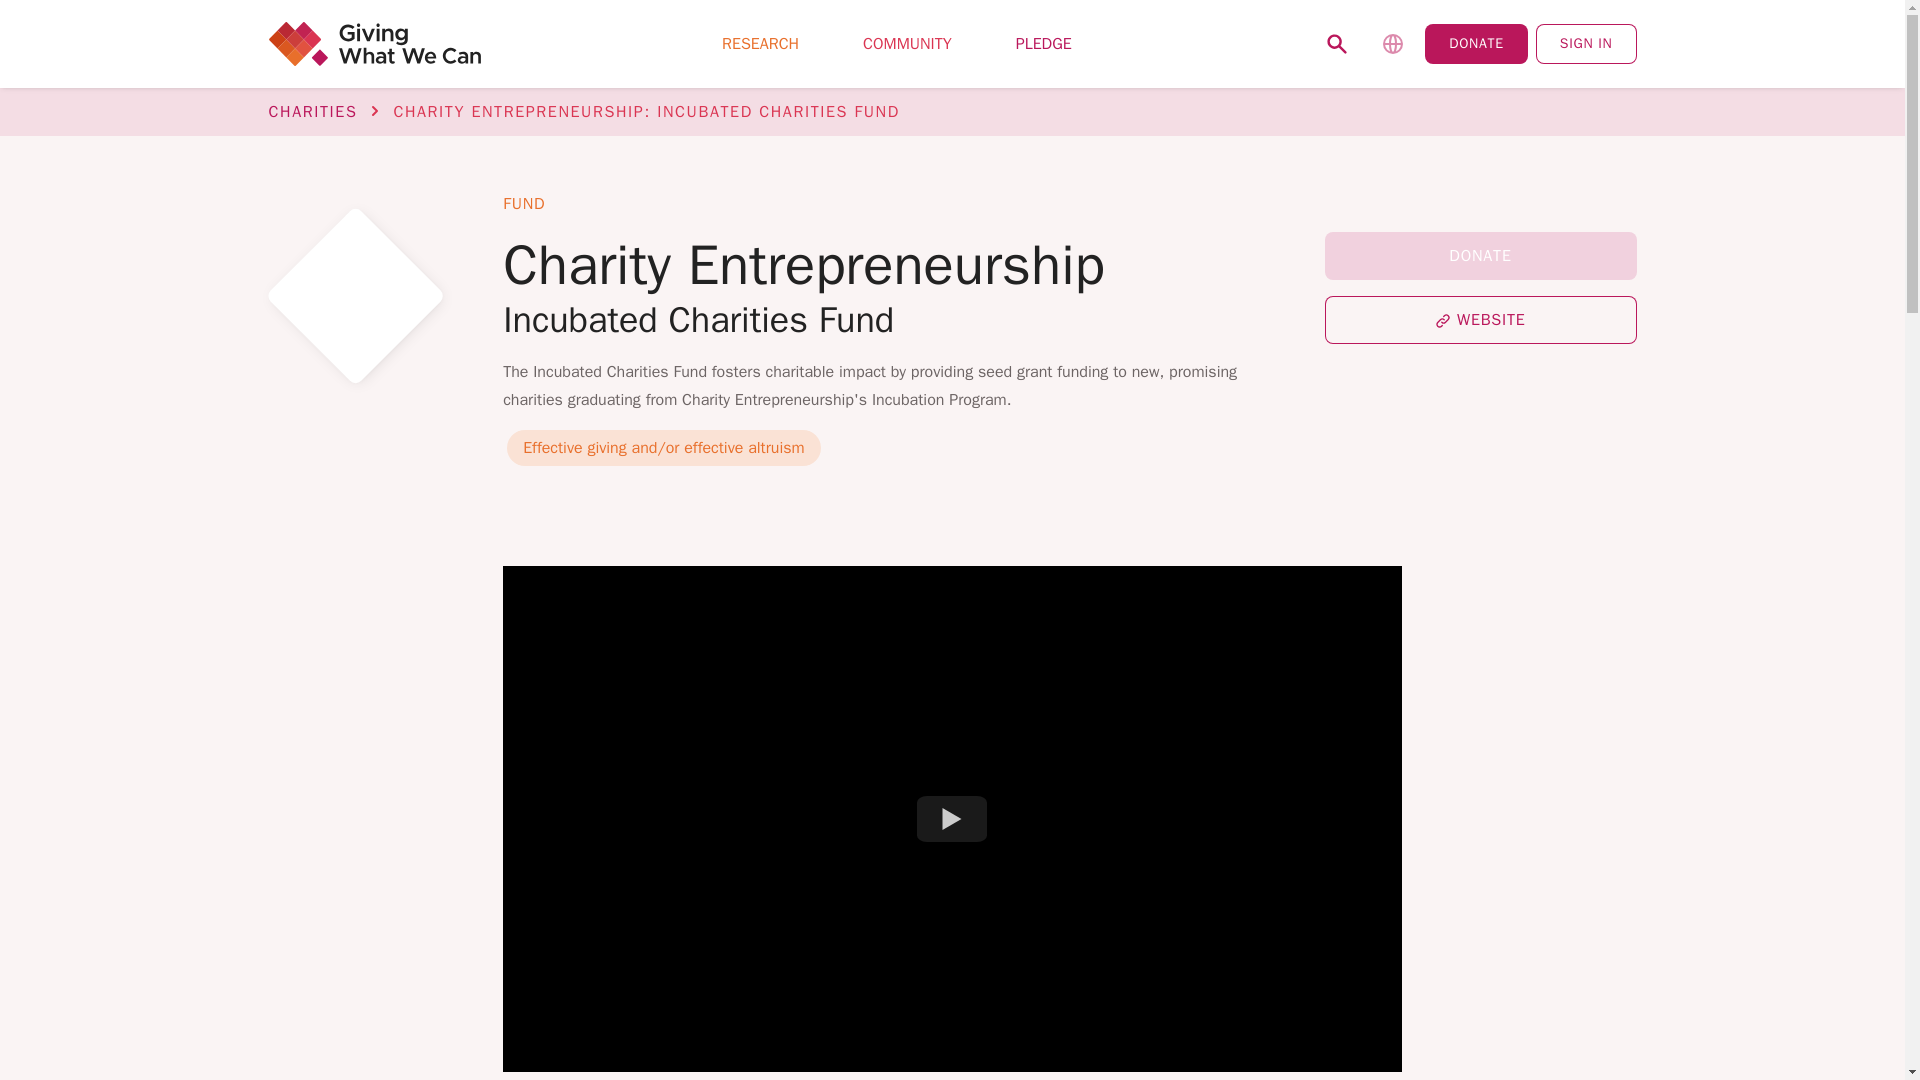  What do you see at coordinates (760, 44) in the screenshot?
I see `RESEARCH` at bounding box center [760, 44].